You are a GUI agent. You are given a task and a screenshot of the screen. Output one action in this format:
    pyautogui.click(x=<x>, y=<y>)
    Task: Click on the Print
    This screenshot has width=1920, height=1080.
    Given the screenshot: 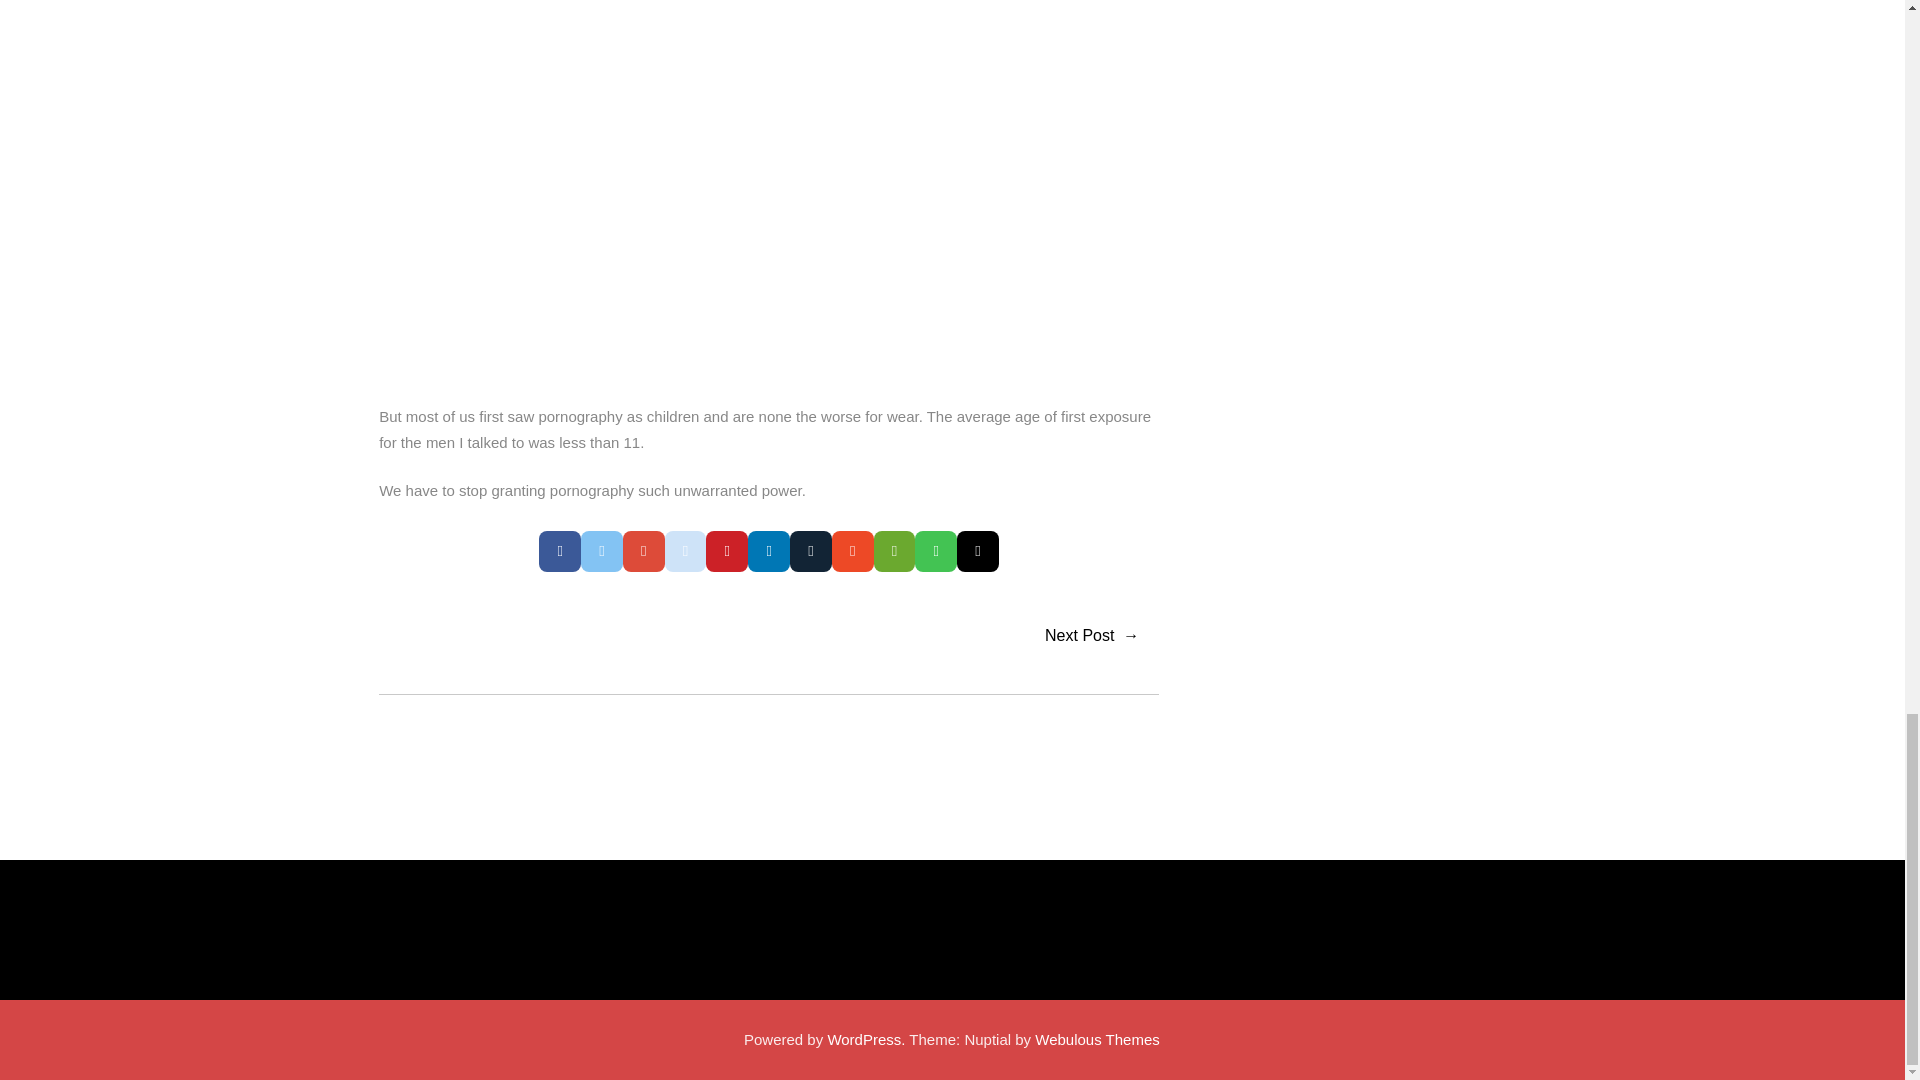 What is the action you would take?
    pyautogui.click(x=810, y=552)
    